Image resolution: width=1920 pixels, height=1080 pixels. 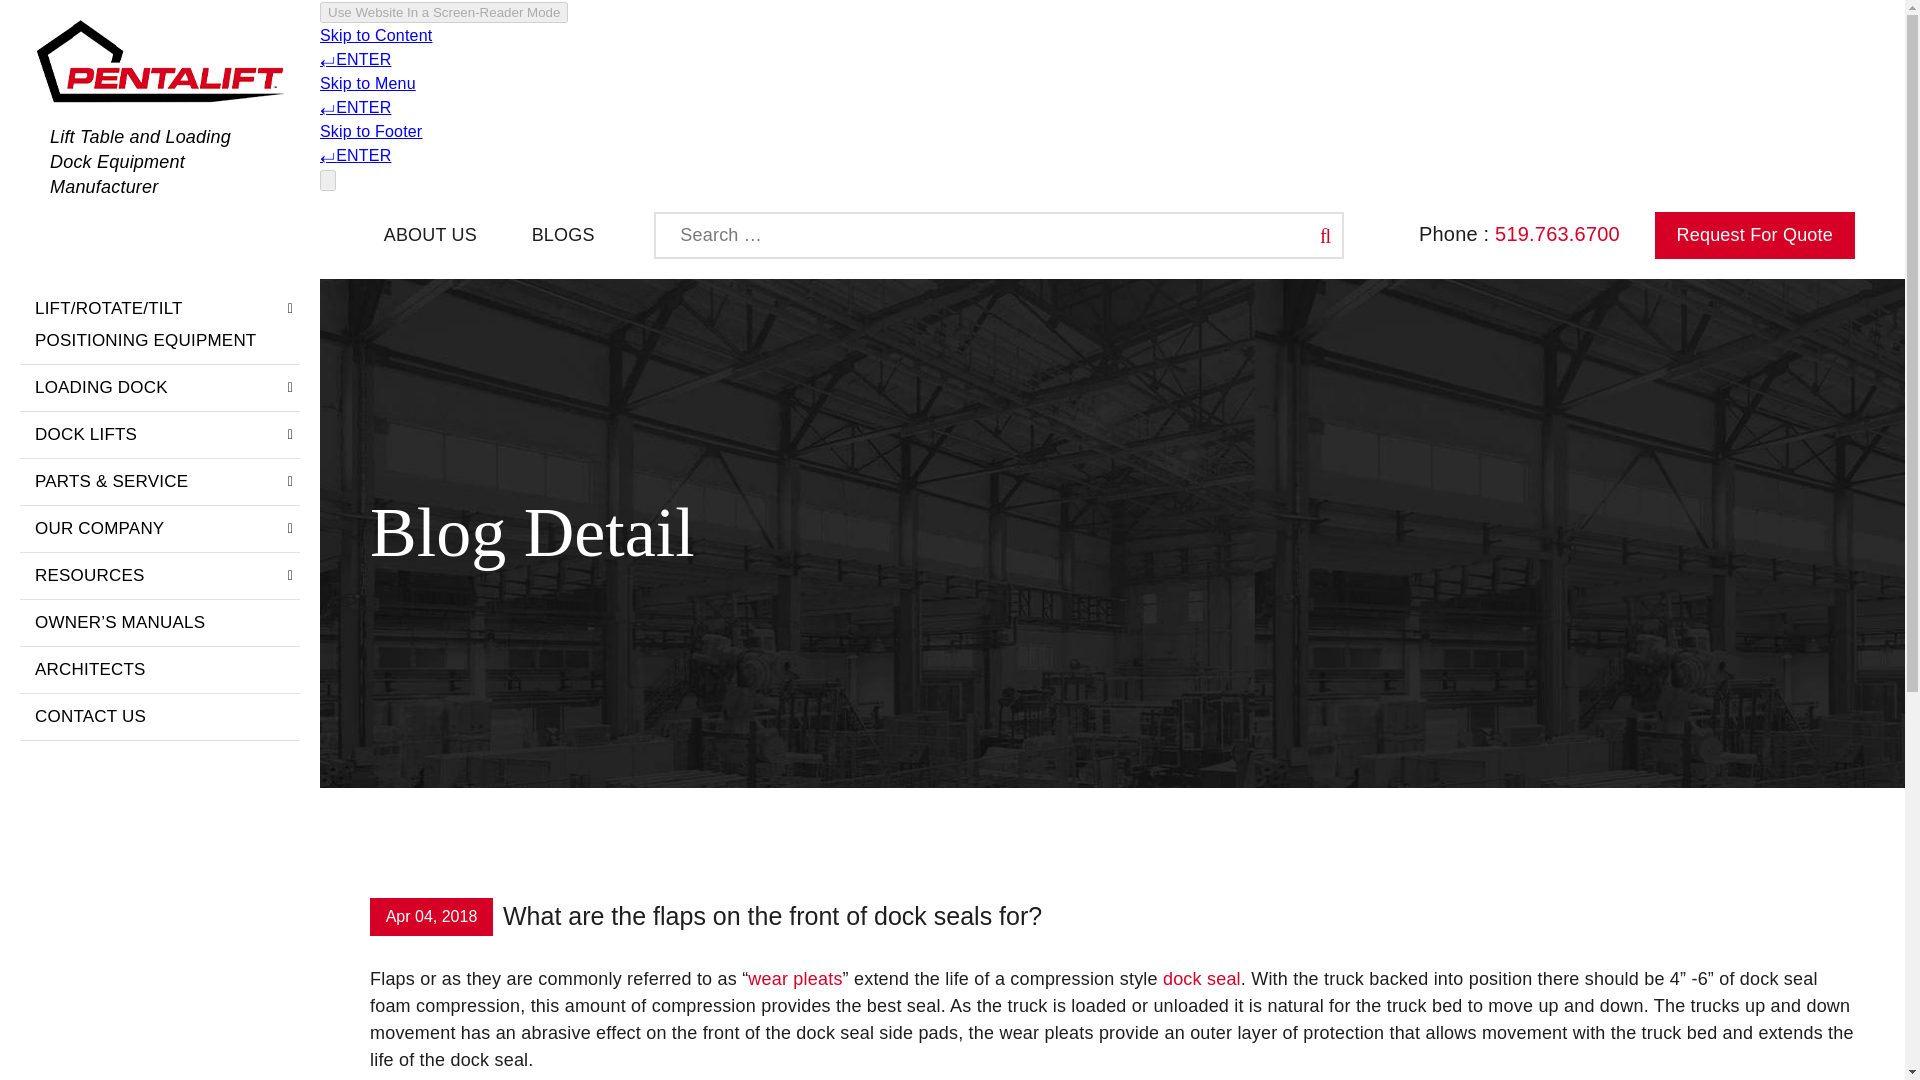 I want to click on Phone : 519.763.6700, so click(x=1524, y=234).